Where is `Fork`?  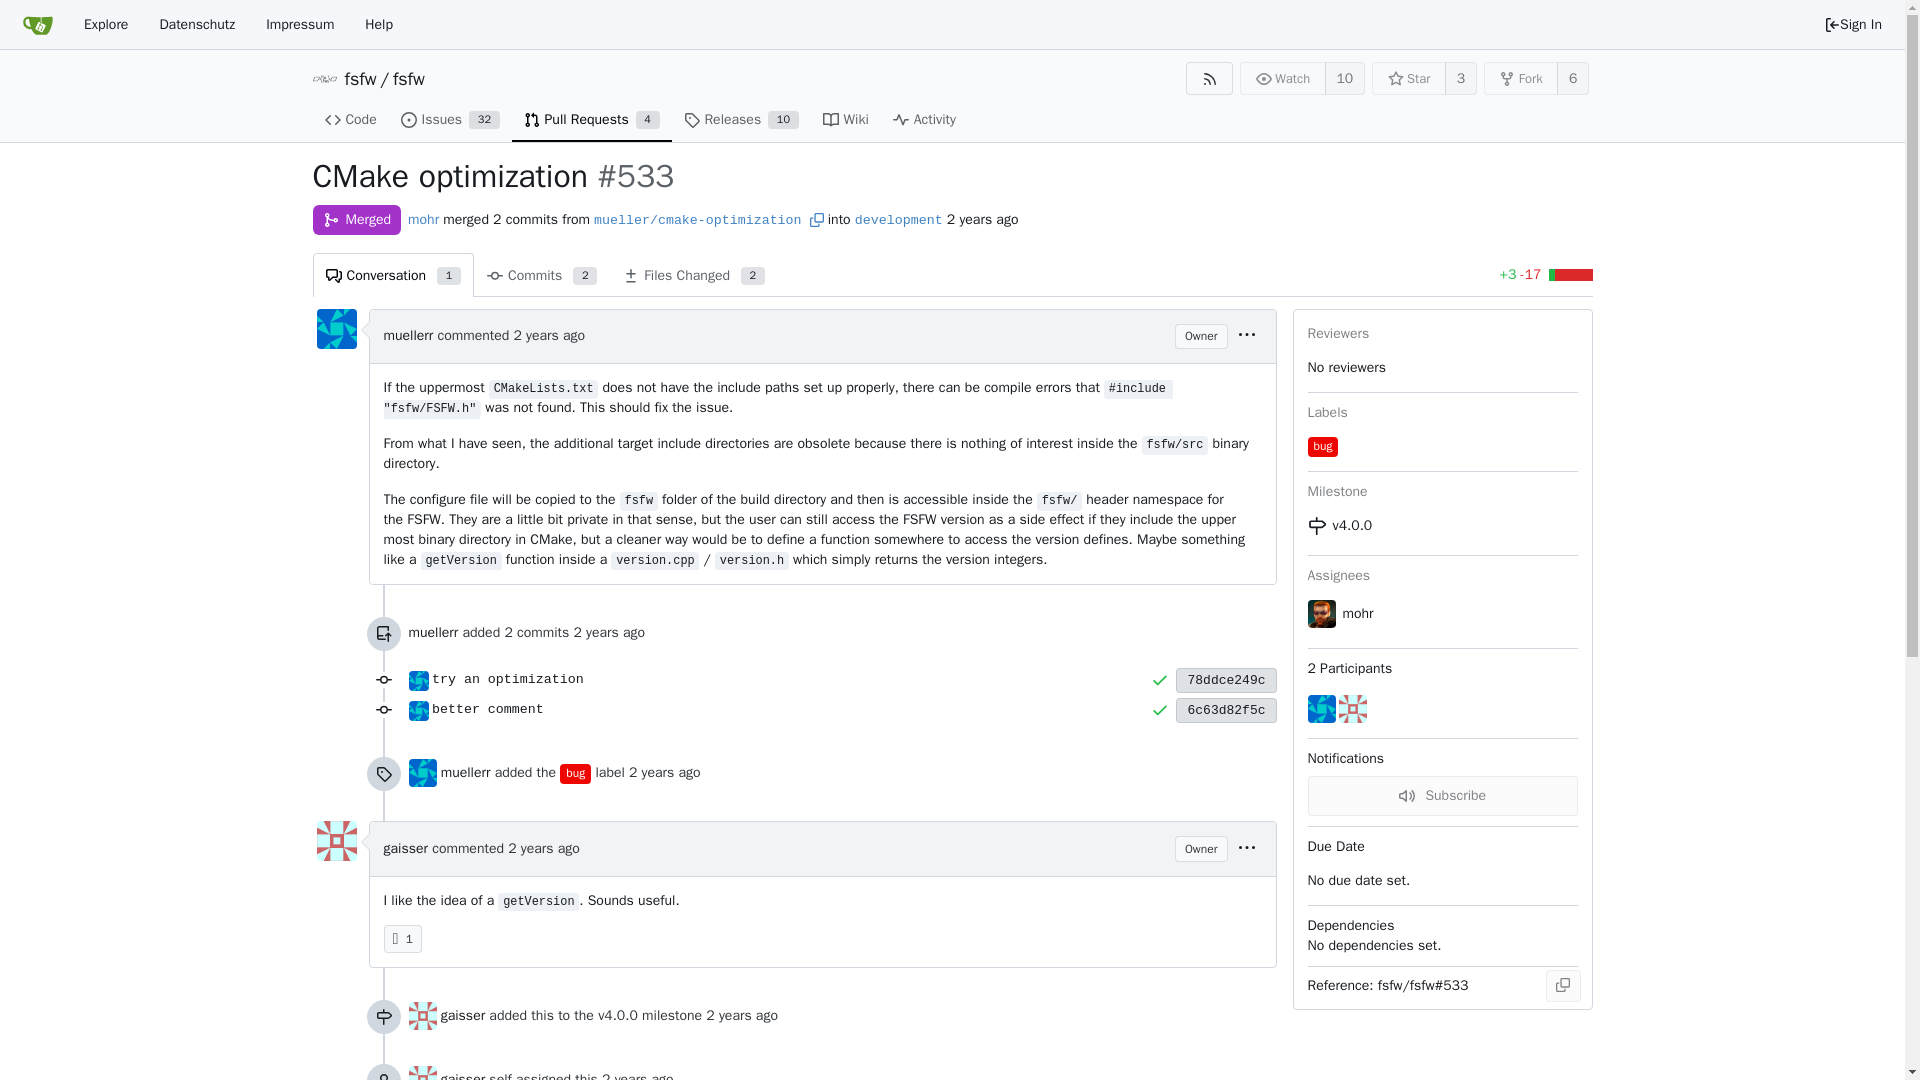 Fork is located at coordinates (450, 120).